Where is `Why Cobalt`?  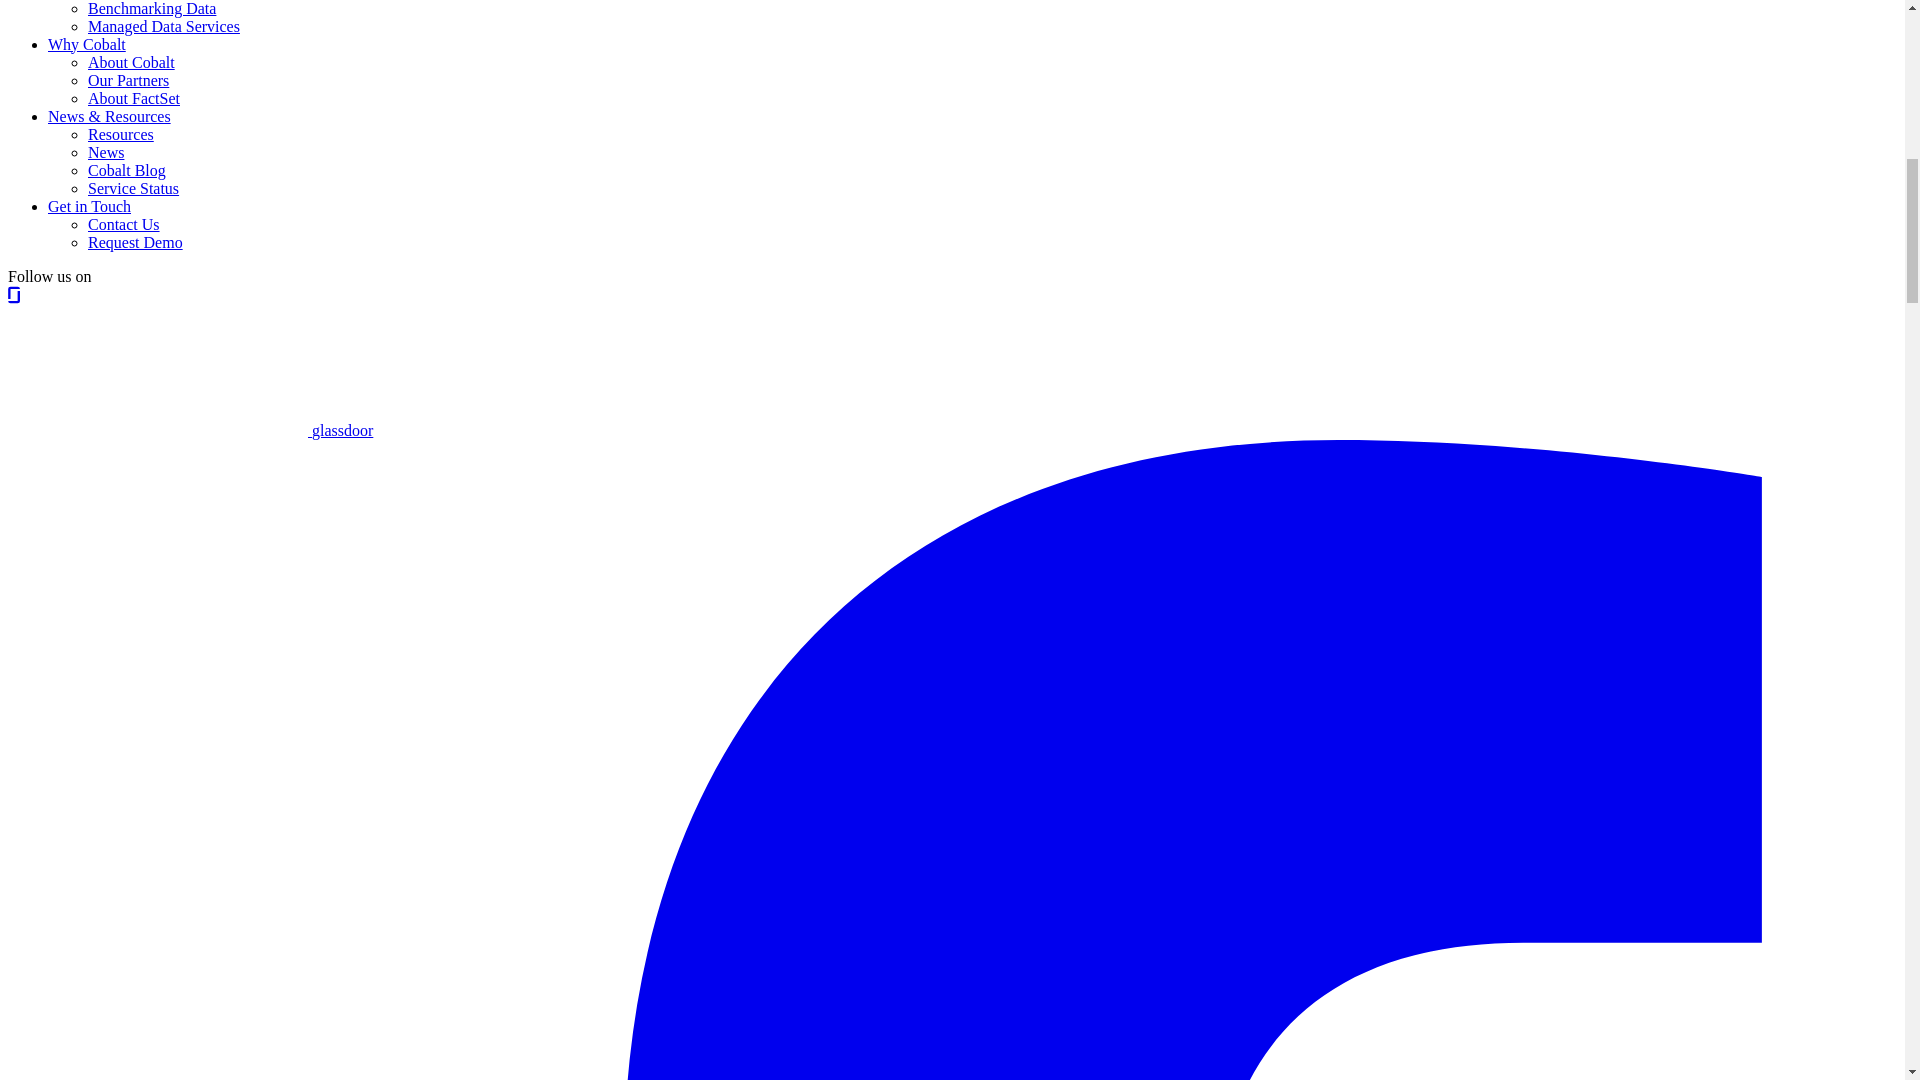 Why Cobalt is located at coordinates (87, 44).